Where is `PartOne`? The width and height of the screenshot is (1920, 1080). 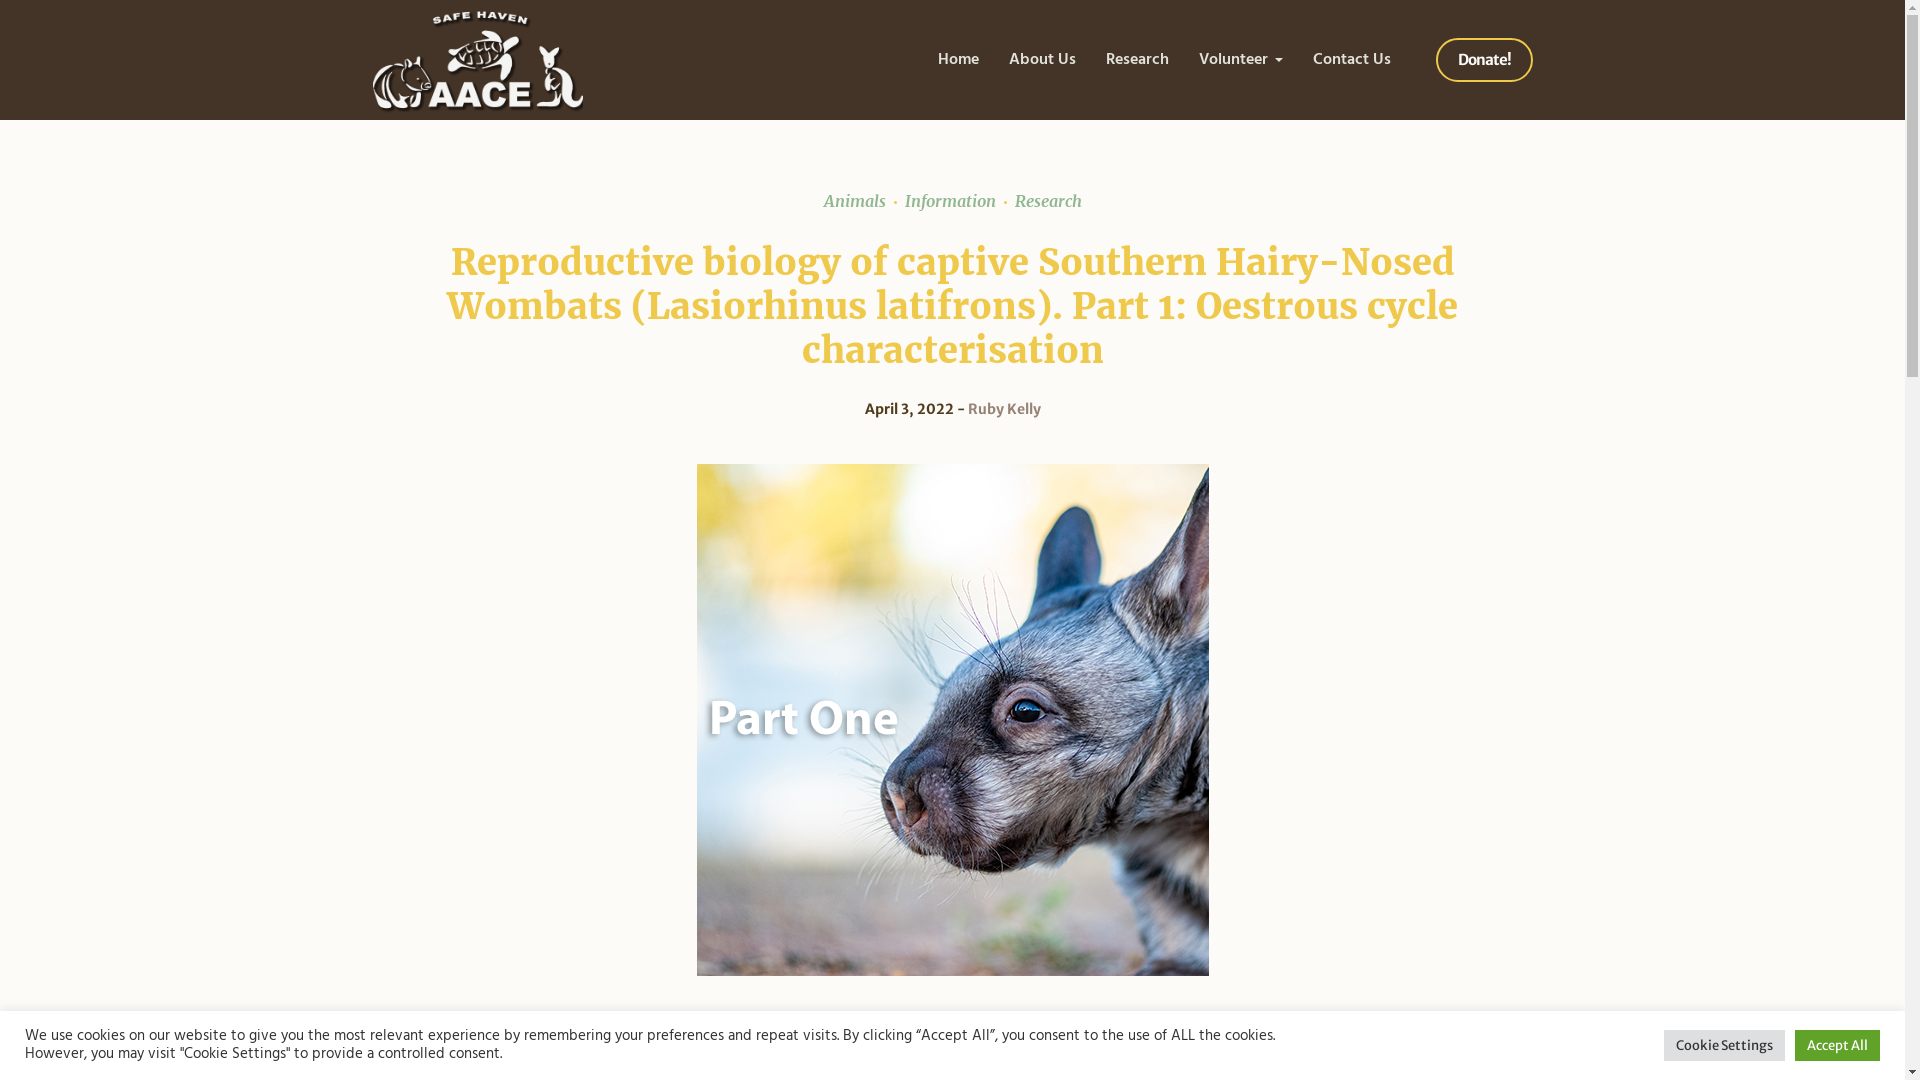 PartOne is located at coordinates (952, 720).